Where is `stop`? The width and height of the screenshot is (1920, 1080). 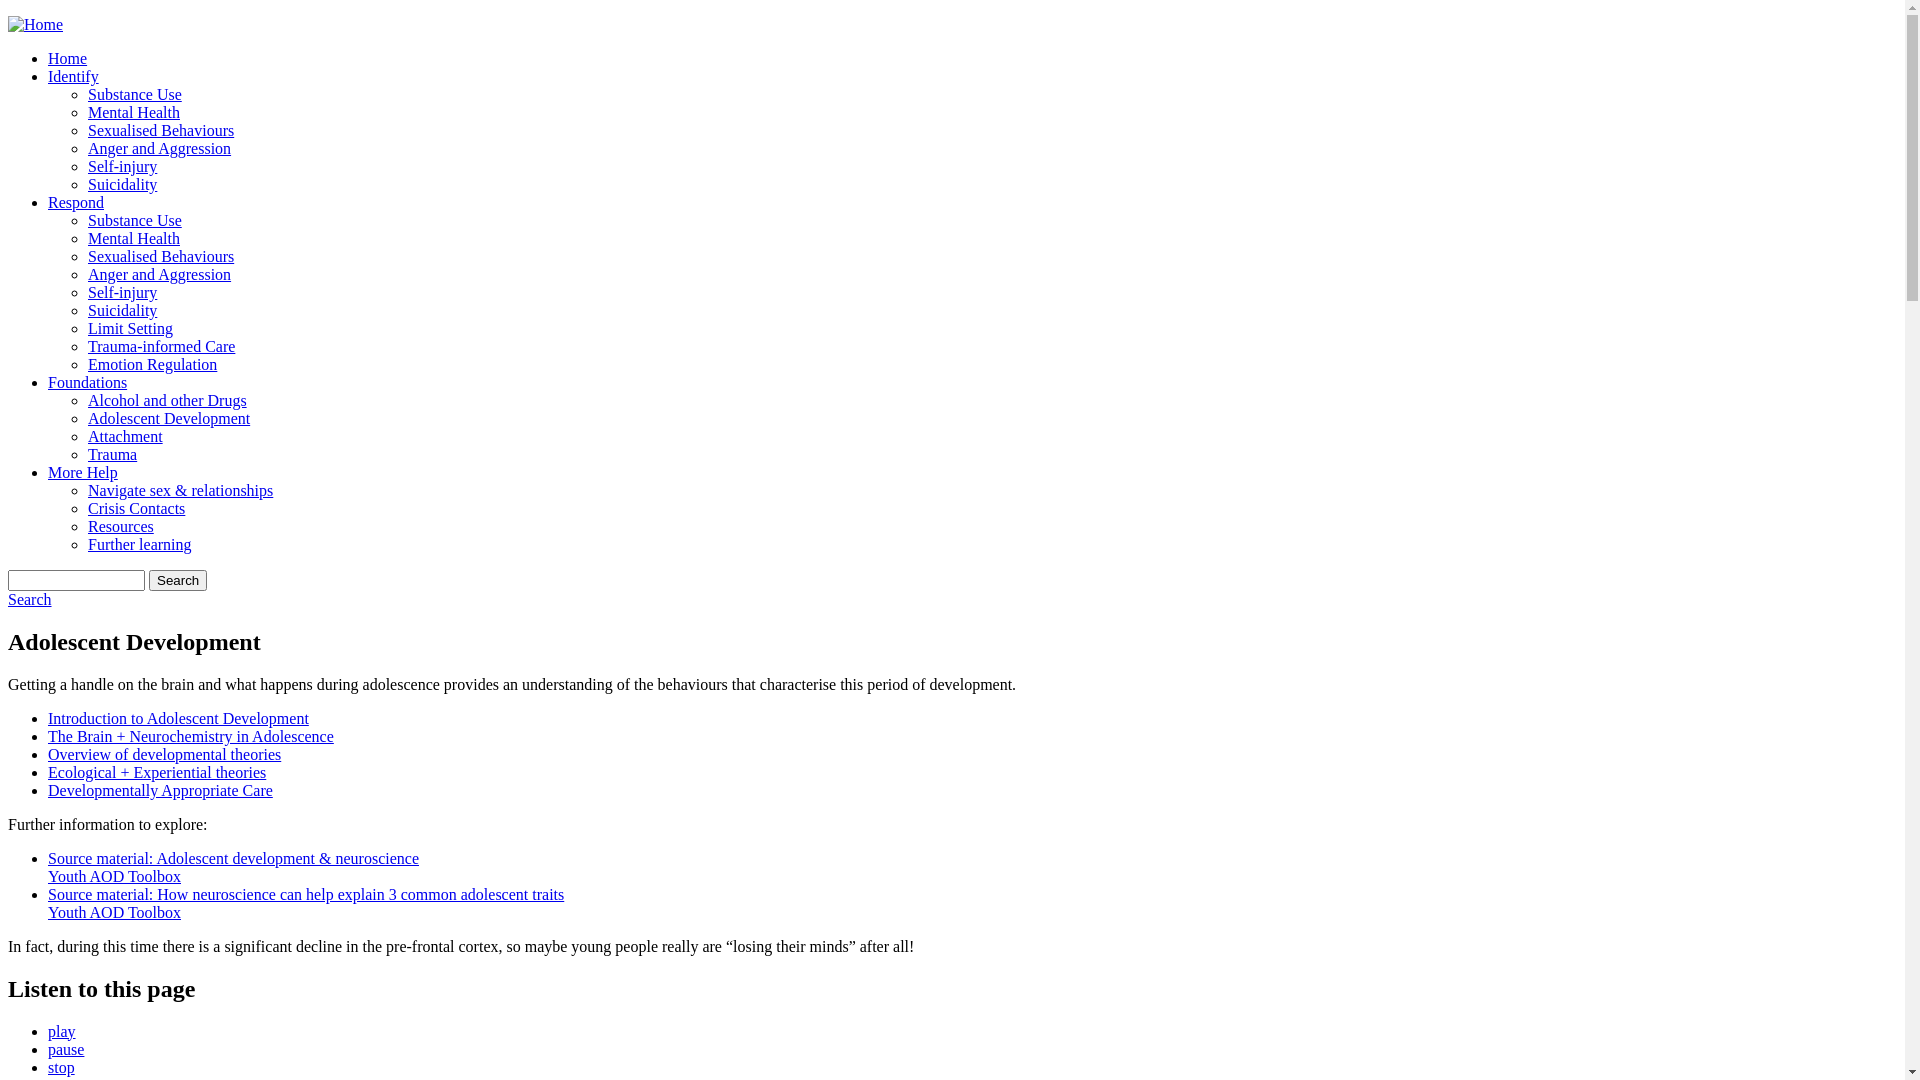
stop is located at coordinates (62, 1068).